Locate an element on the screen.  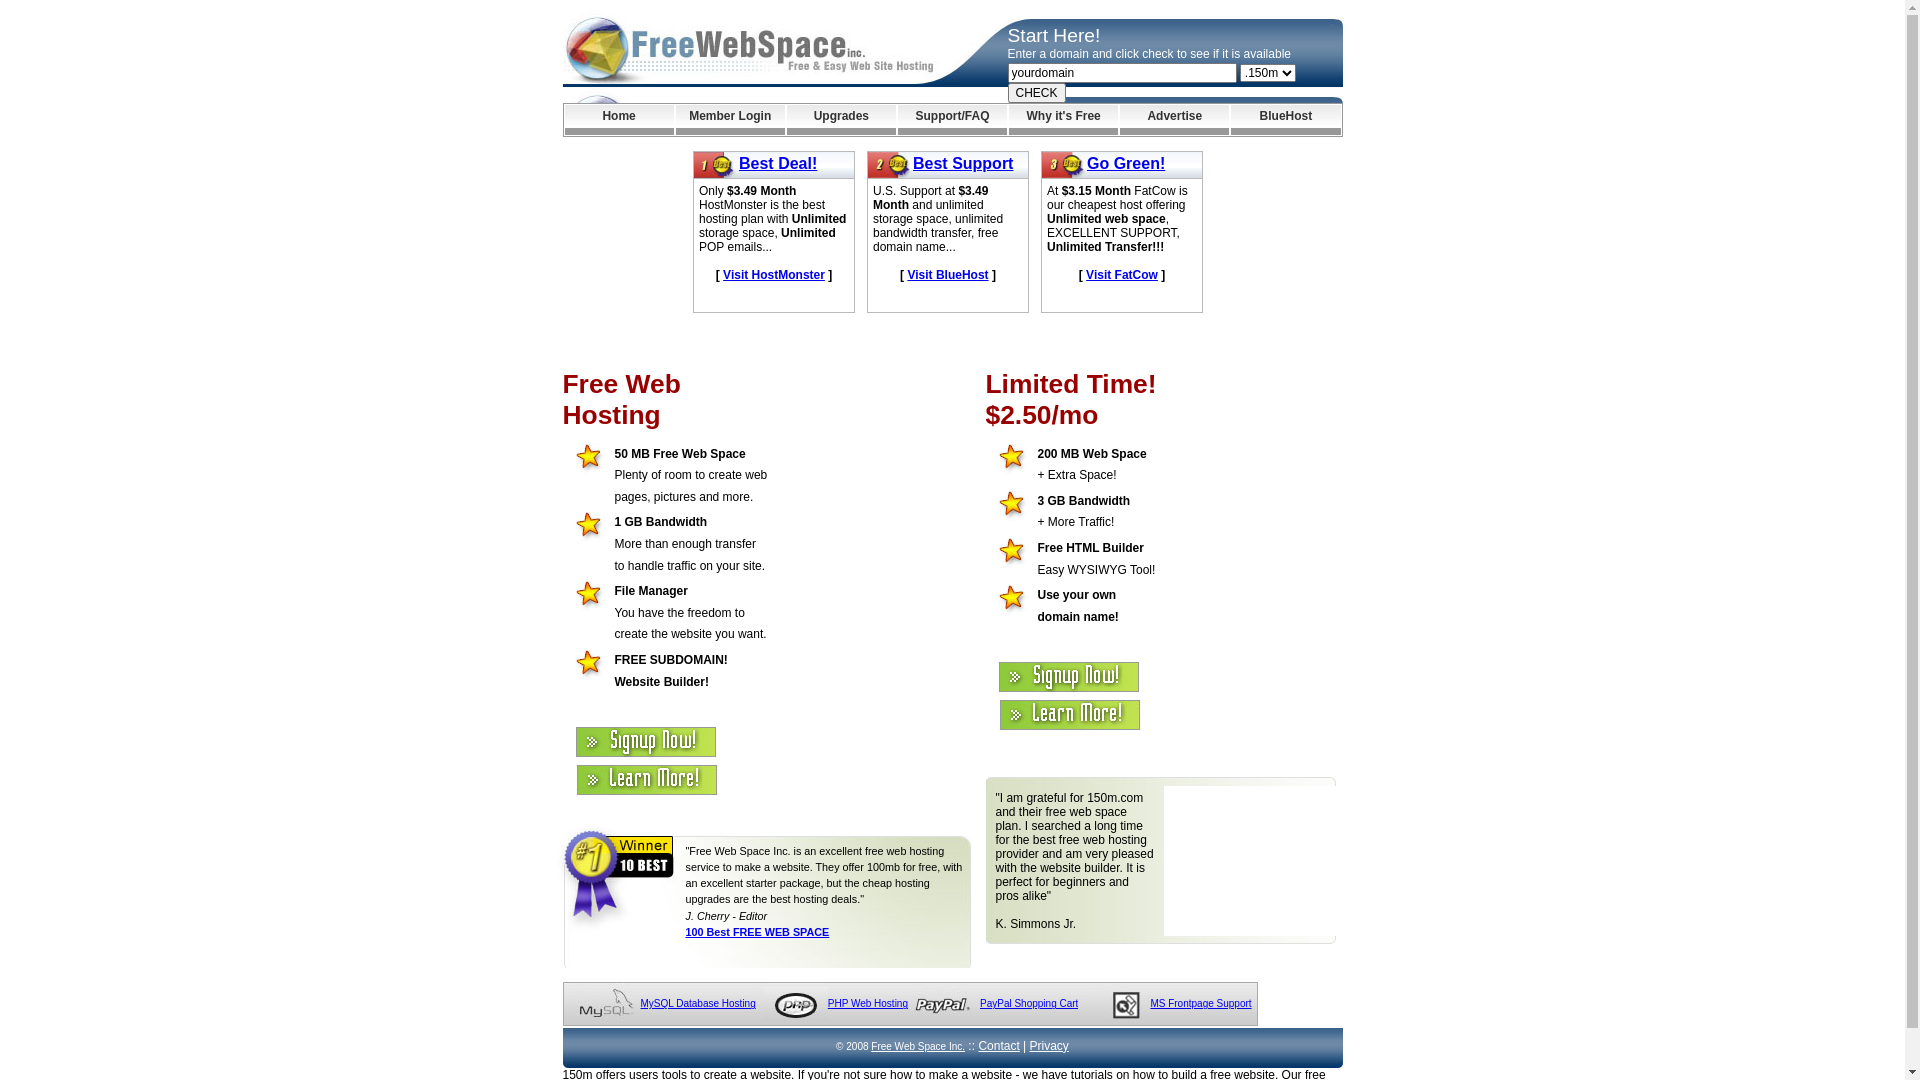
CHECK is located at coordinates (1037, 93).